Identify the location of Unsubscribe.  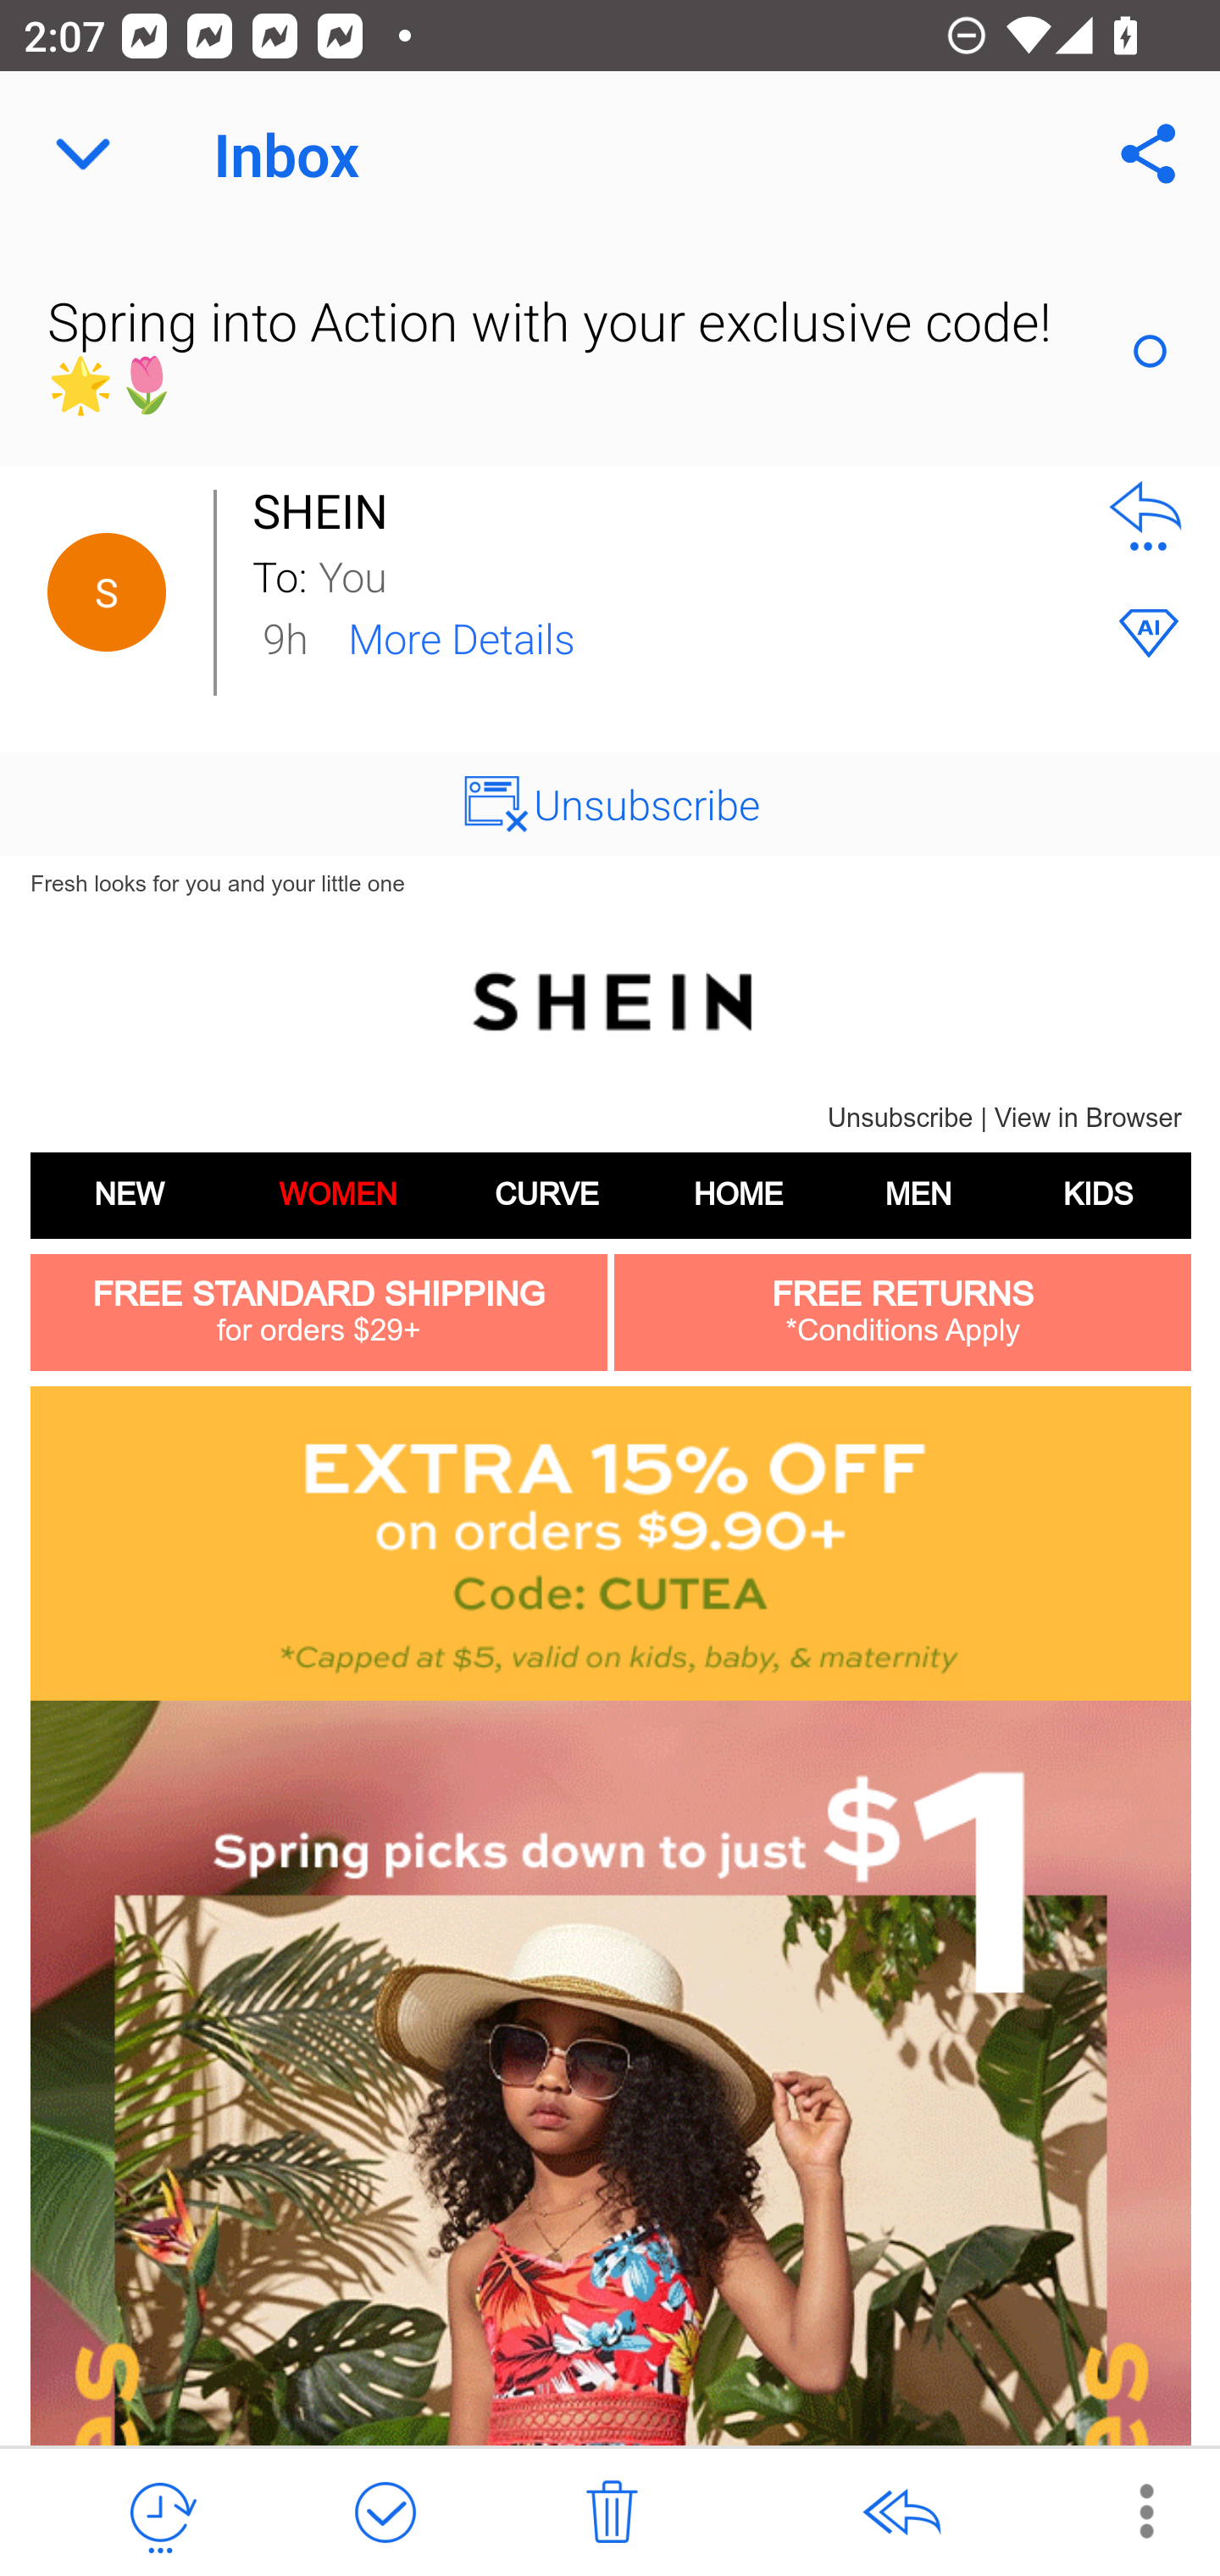
(900, 1119).